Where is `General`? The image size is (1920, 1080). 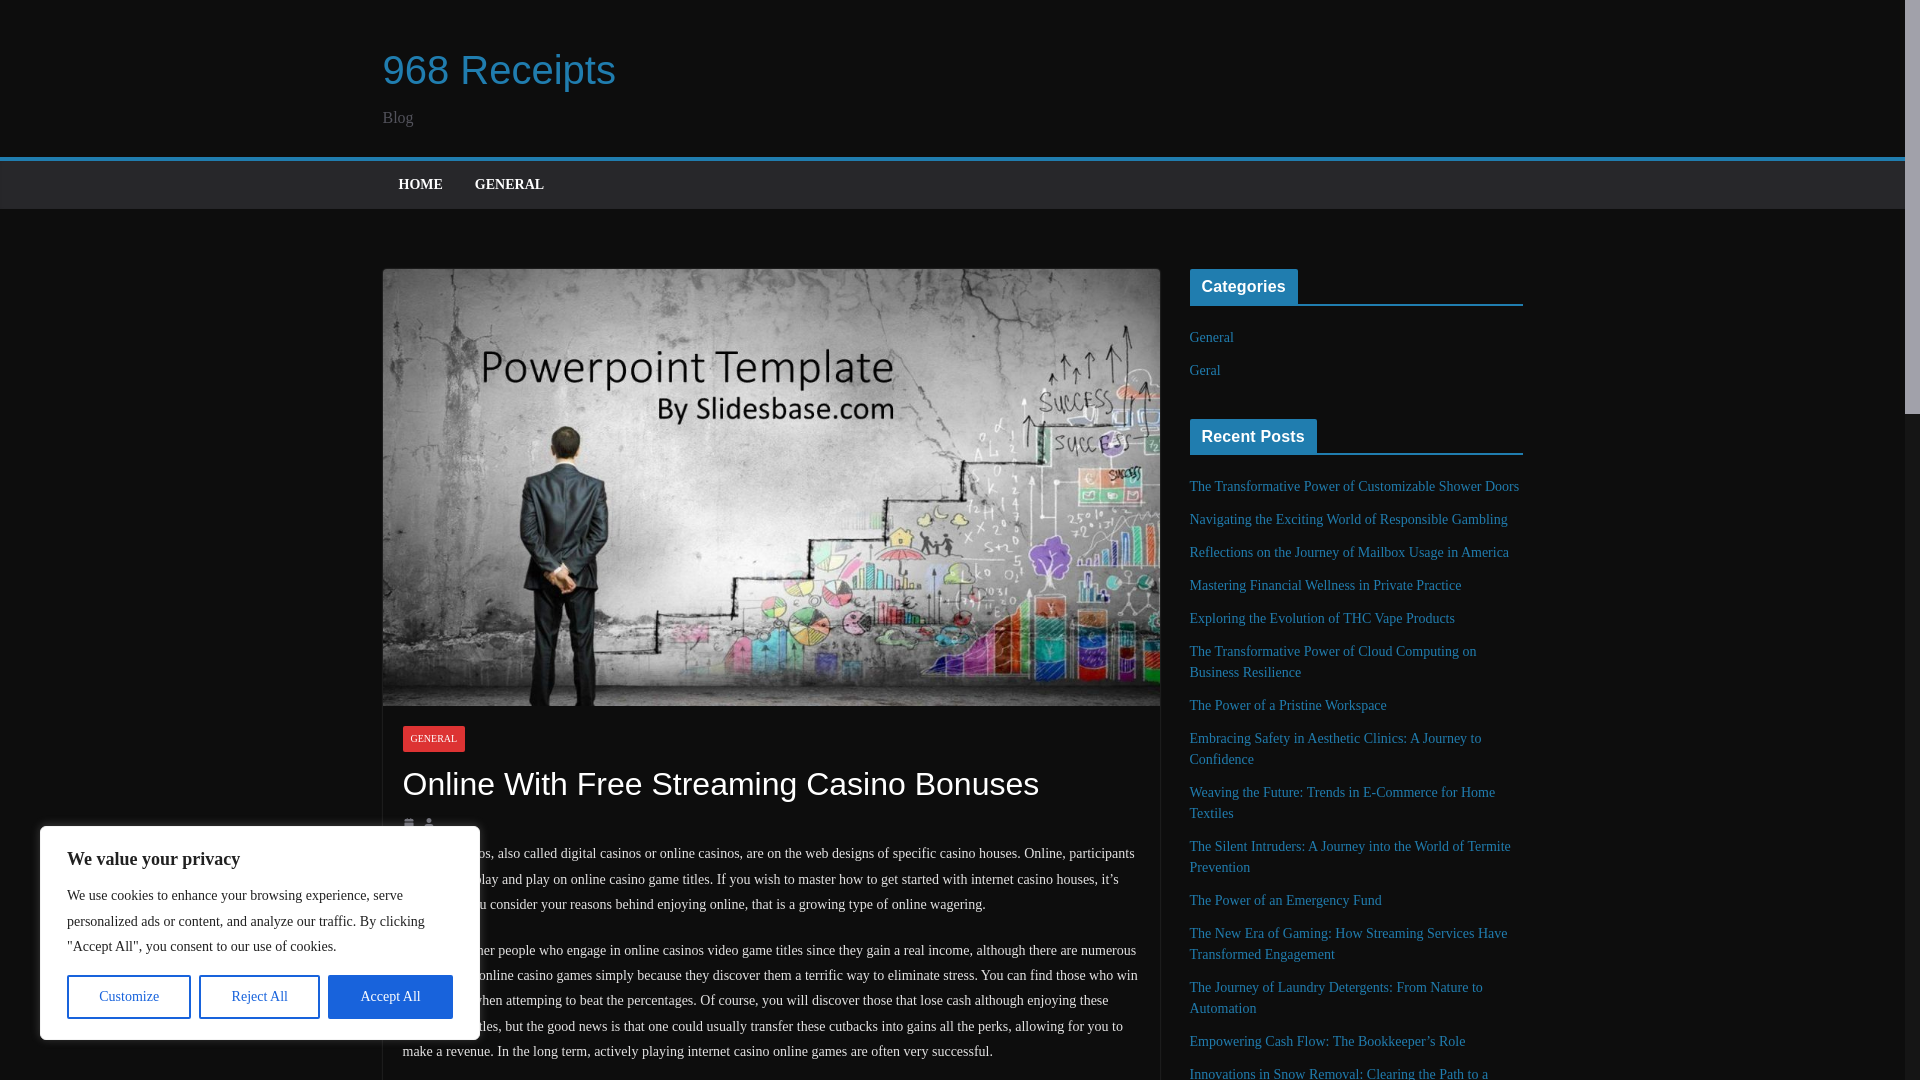 General is located at coordinates (1212, 337).